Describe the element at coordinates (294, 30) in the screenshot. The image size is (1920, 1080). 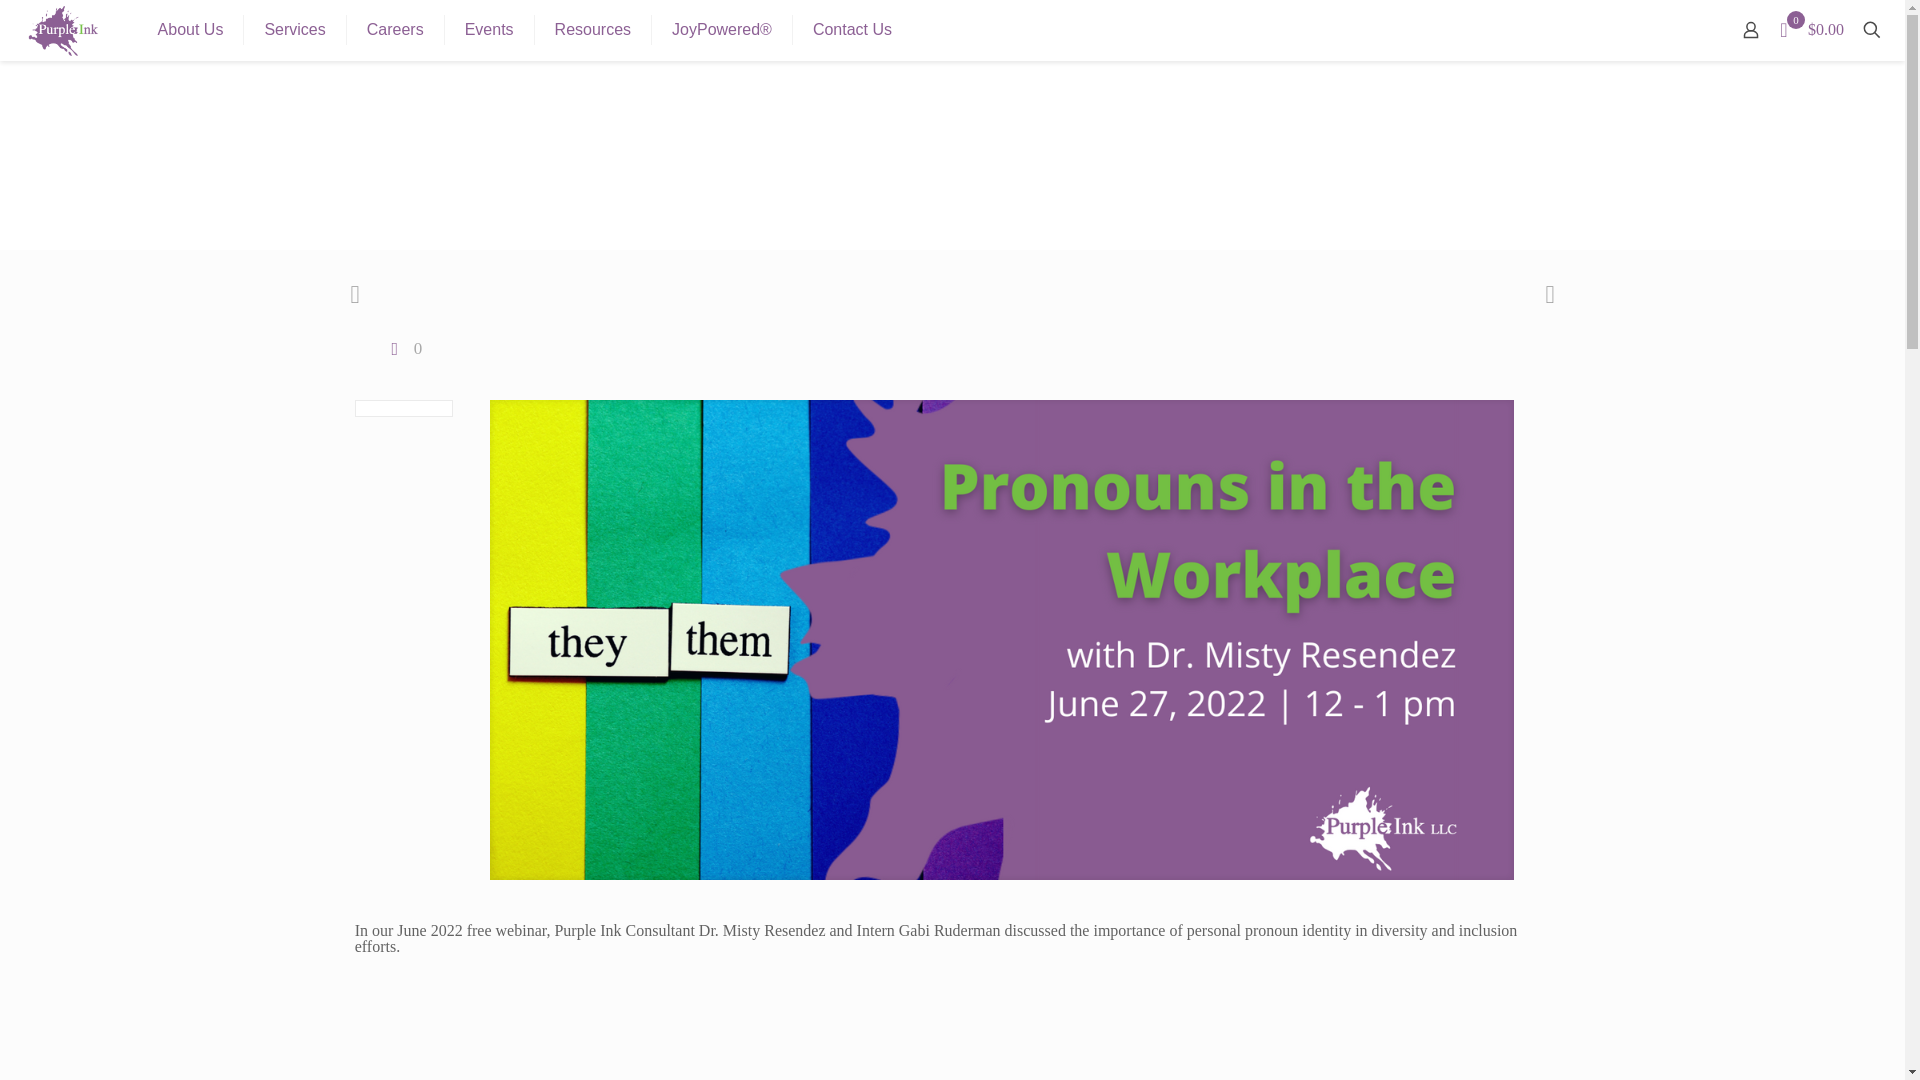
I see `Services` at that location.